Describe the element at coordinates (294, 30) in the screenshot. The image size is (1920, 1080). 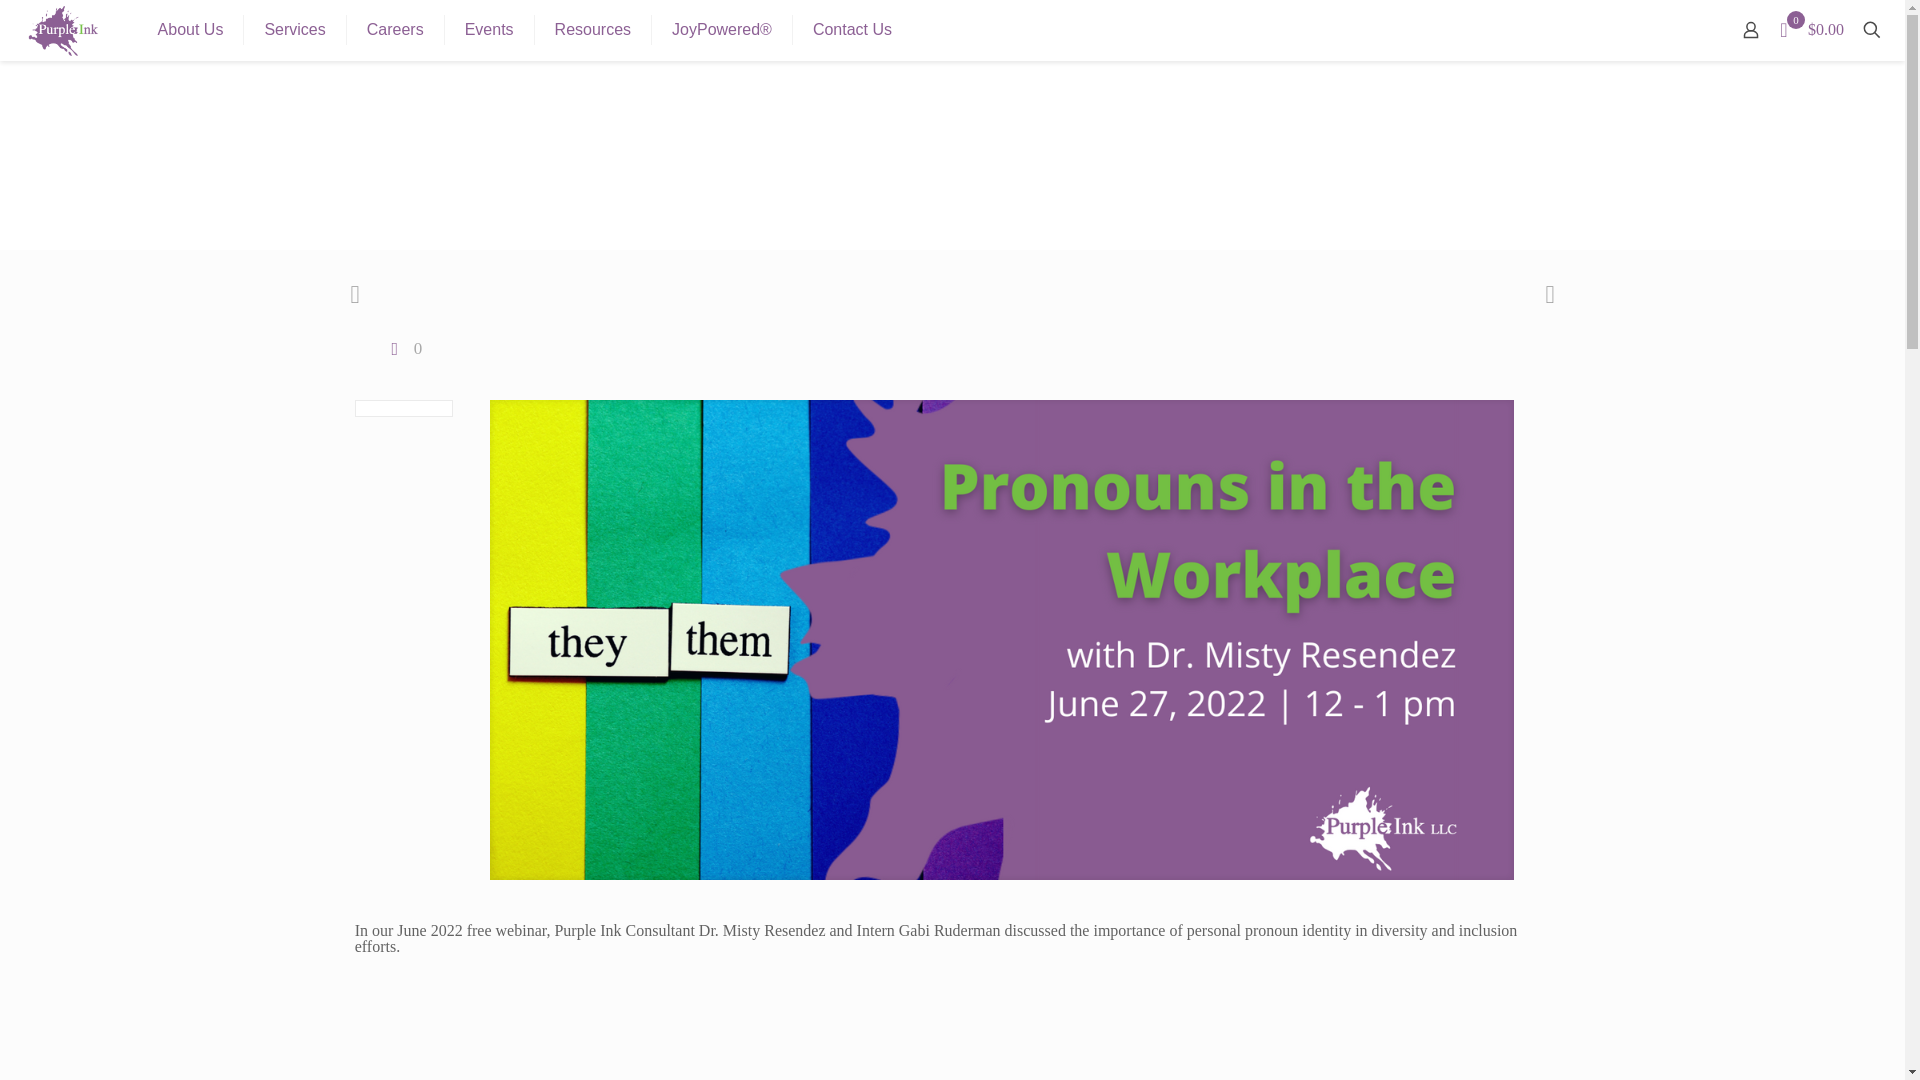
I see `Services` at that location.